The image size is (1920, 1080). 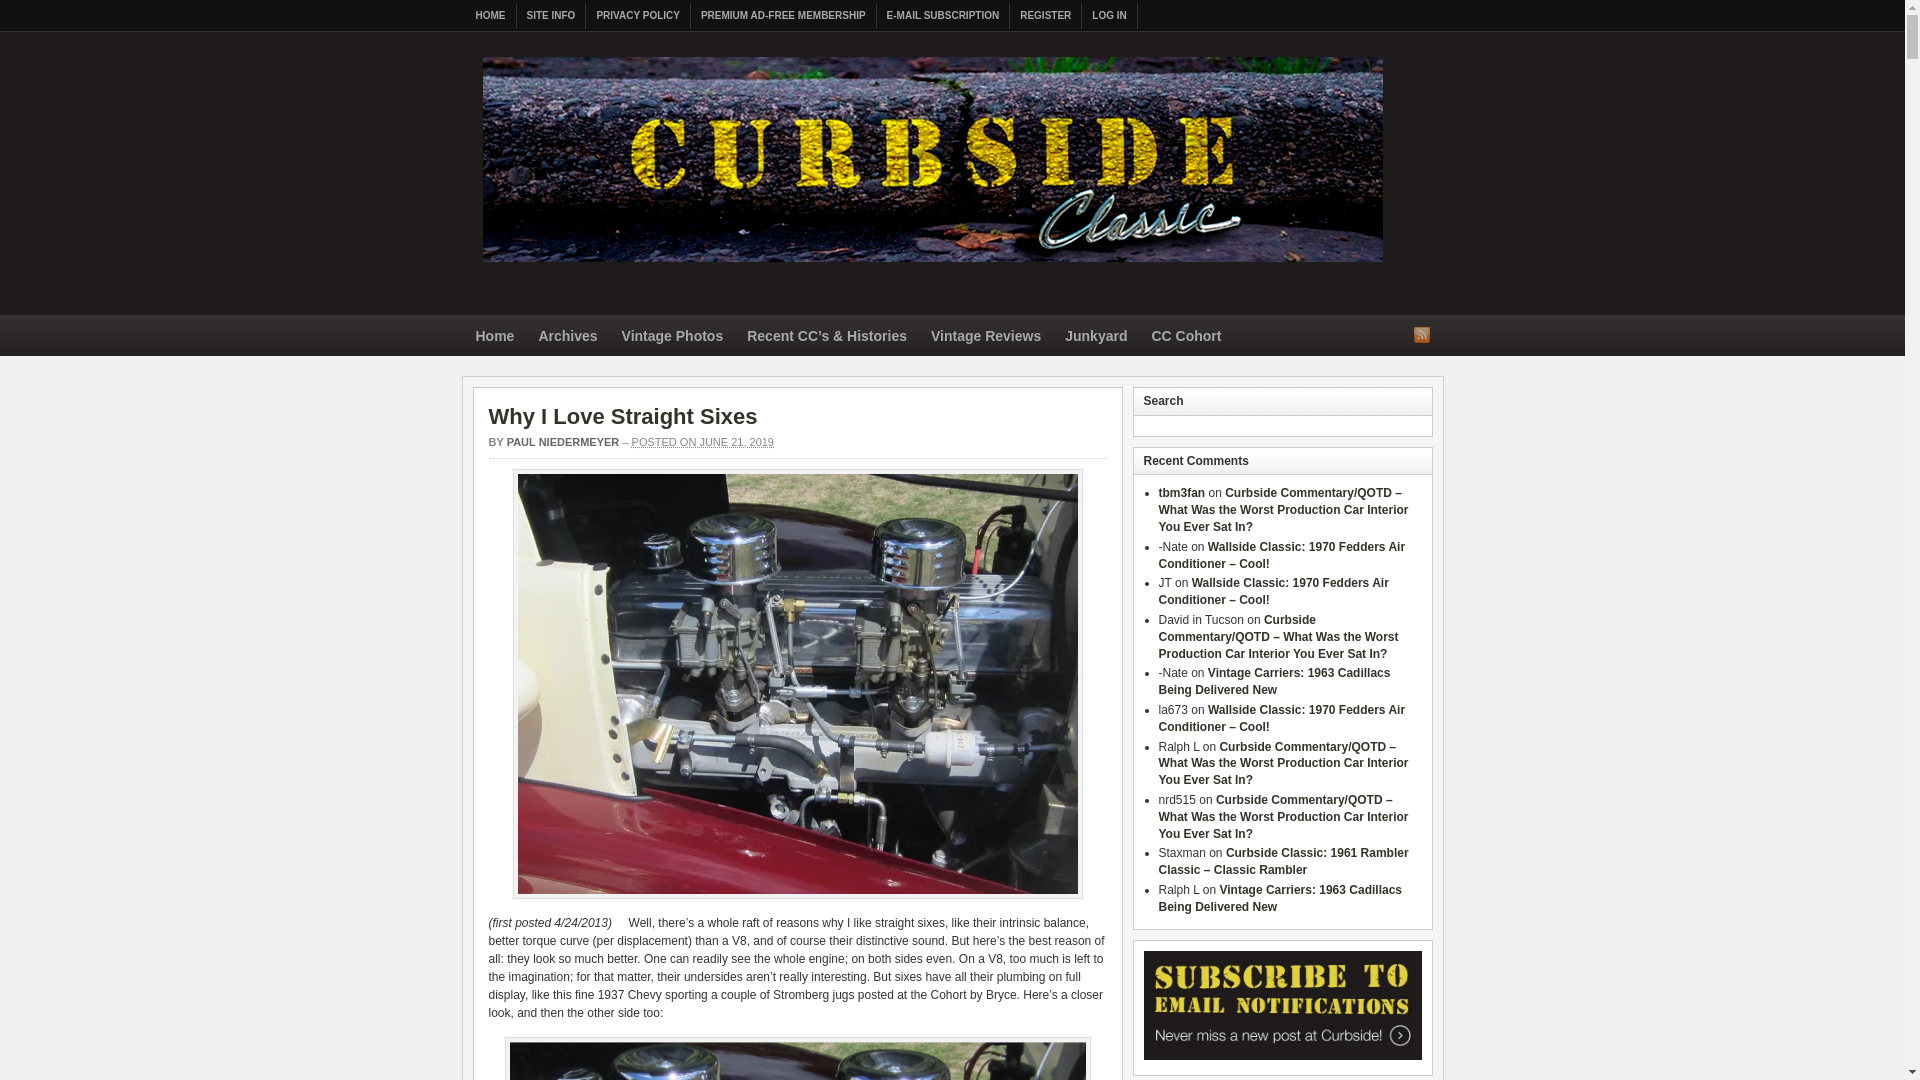 What do you see at coordinates (944, 16) in the screenshot?
I see `E-MAIL SUBSCRIPTION` at bounding box center [944, 16].